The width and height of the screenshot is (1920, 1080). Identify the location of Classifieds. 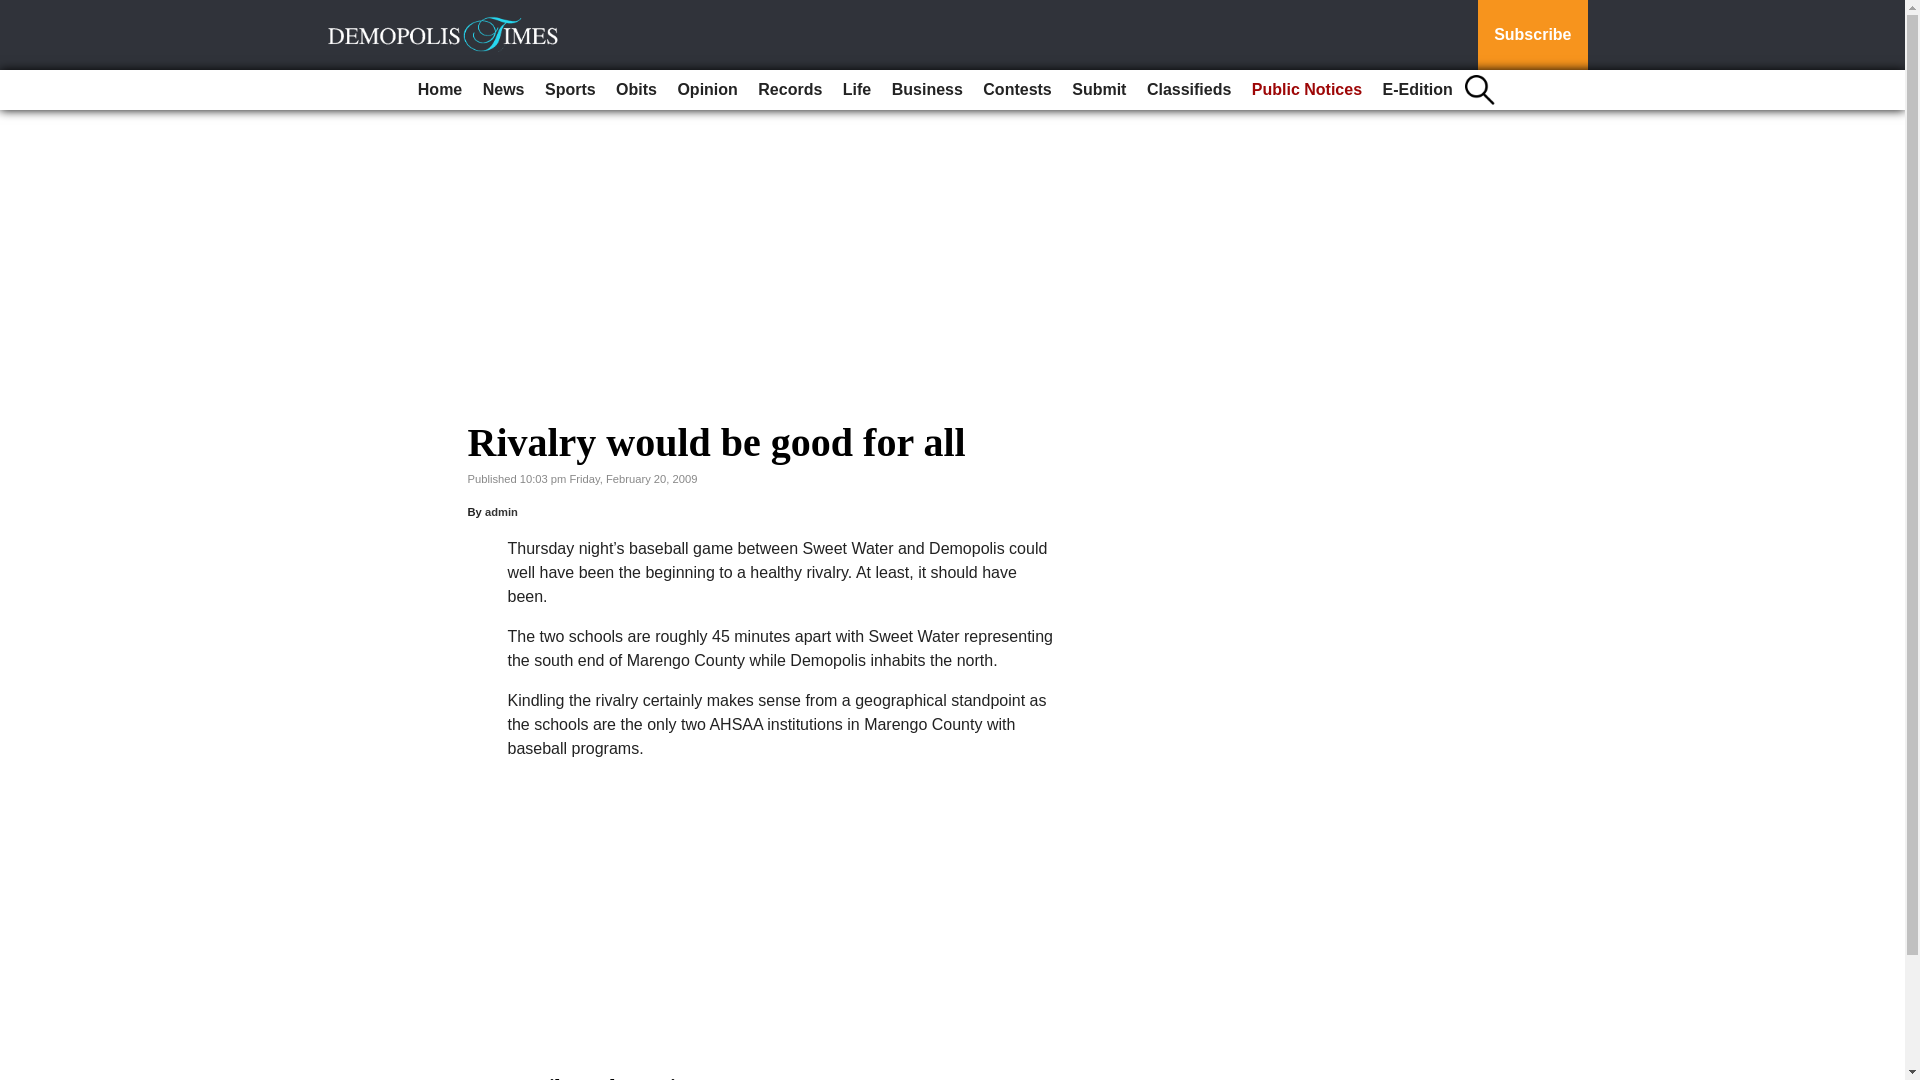
(1188, 90).